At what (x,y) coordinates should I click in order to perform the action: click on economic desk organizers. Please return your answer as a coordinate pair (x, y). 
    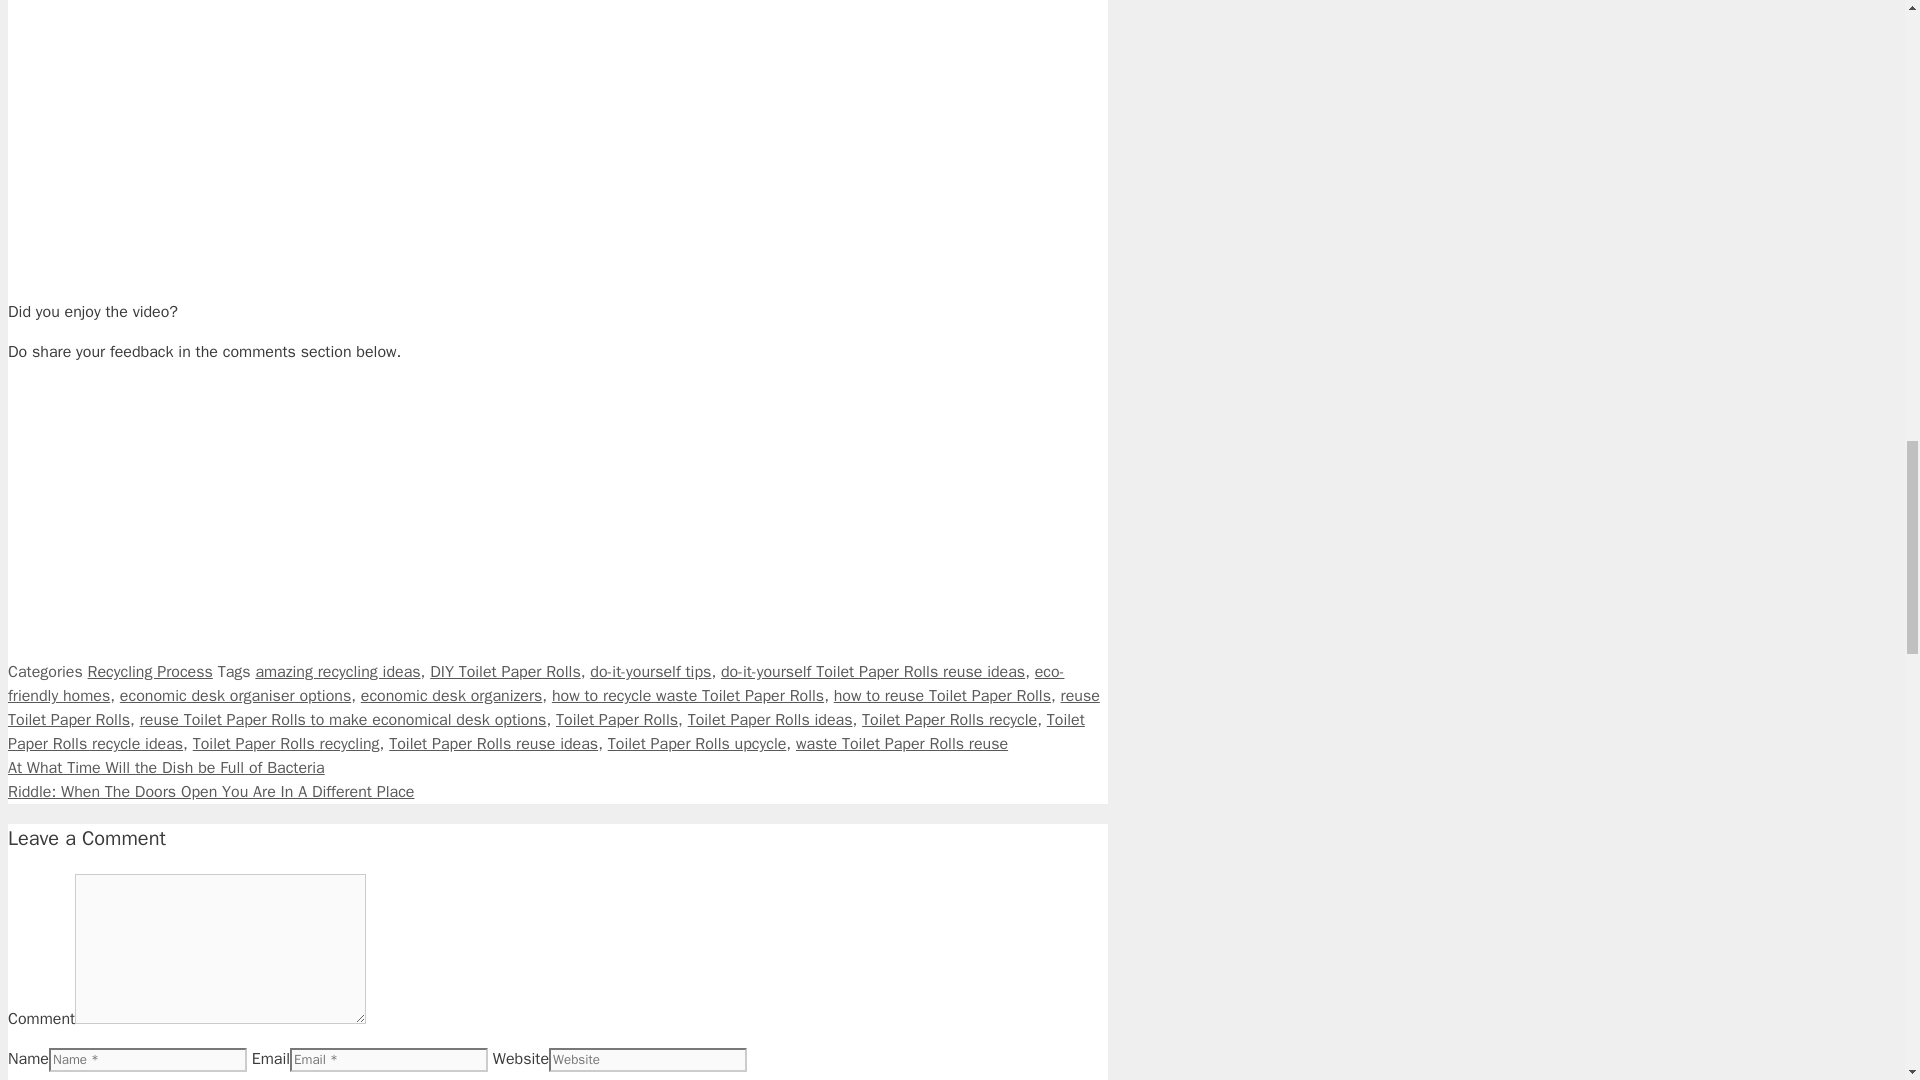
    Looking at the image, I should click on (452, 696).